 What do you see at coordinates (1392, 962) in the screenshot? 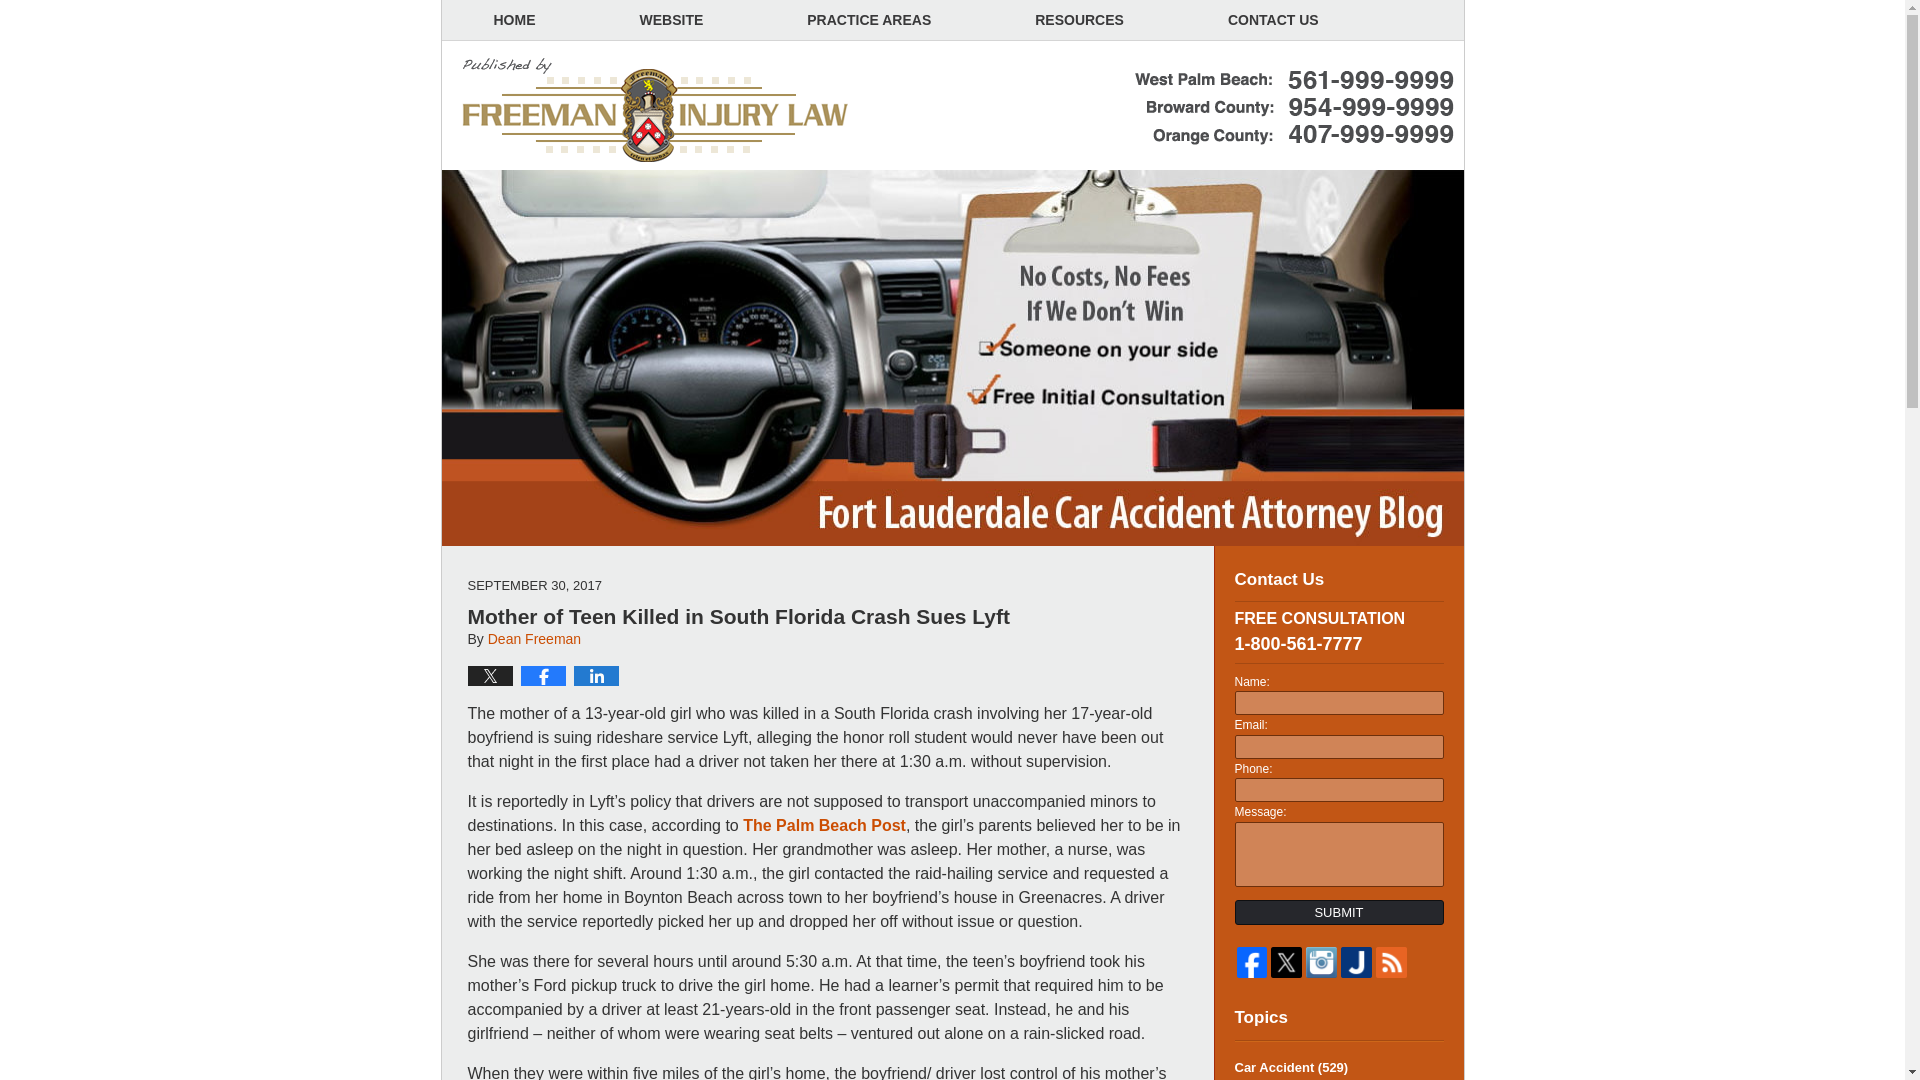
I see `Feed` at bounding box center [1392, 962].